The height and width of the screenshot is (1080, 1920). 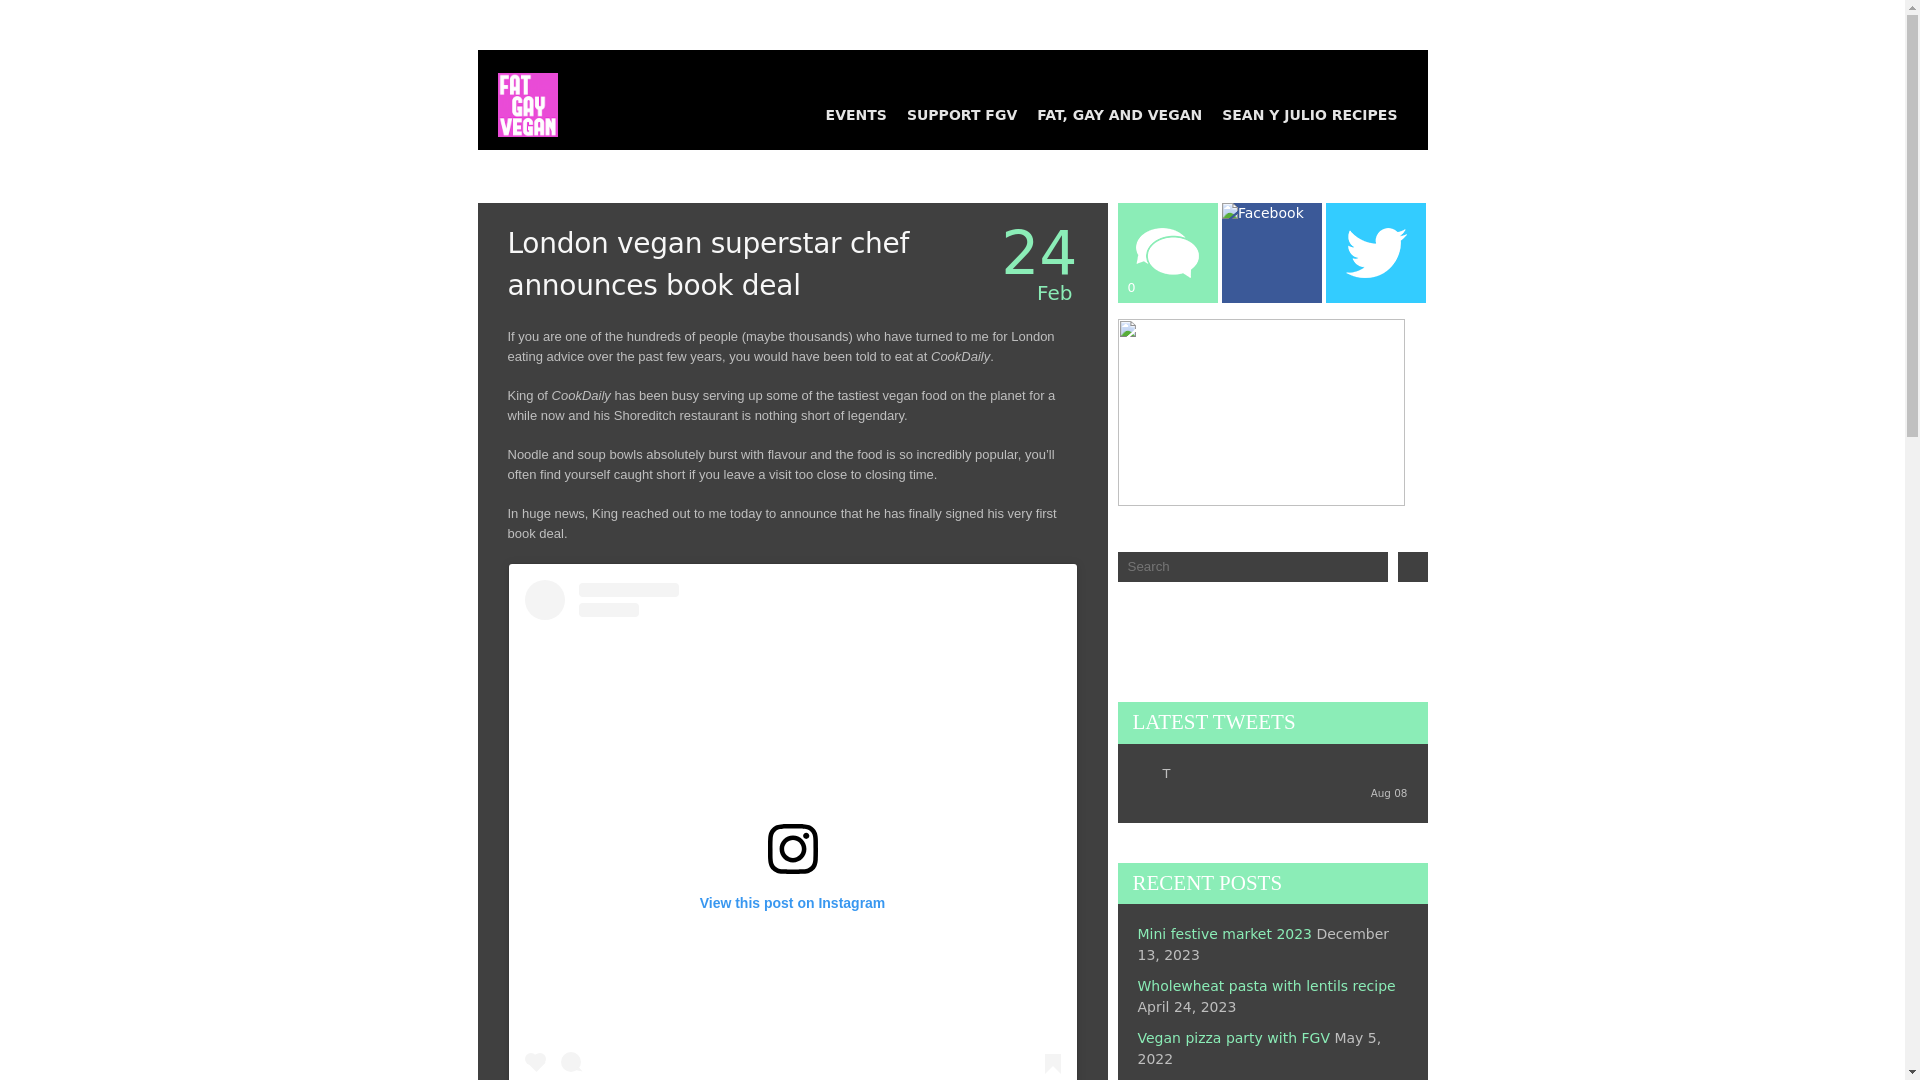 I want to click on Reply, so click(x=1166, y=158).